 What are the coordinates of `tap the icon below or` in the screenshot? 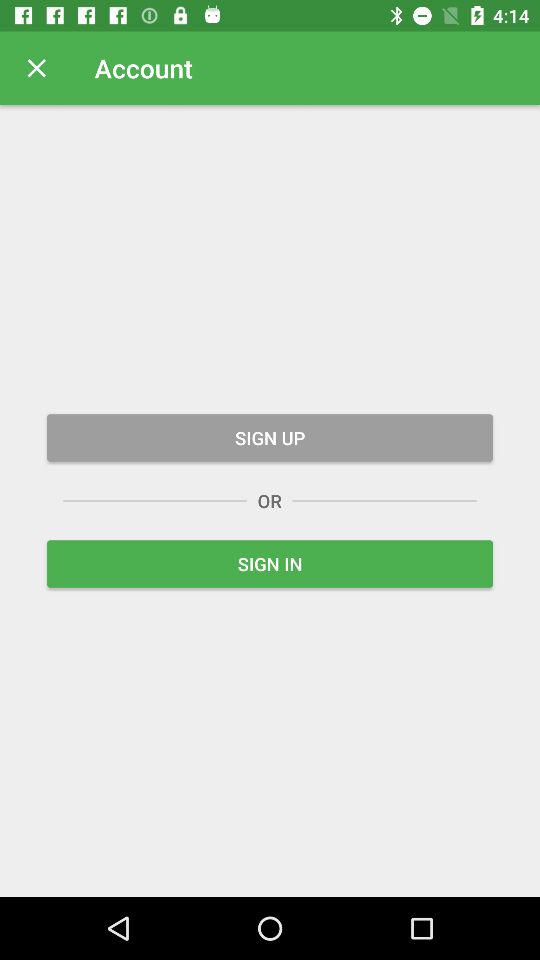 It's located at (270, 564).